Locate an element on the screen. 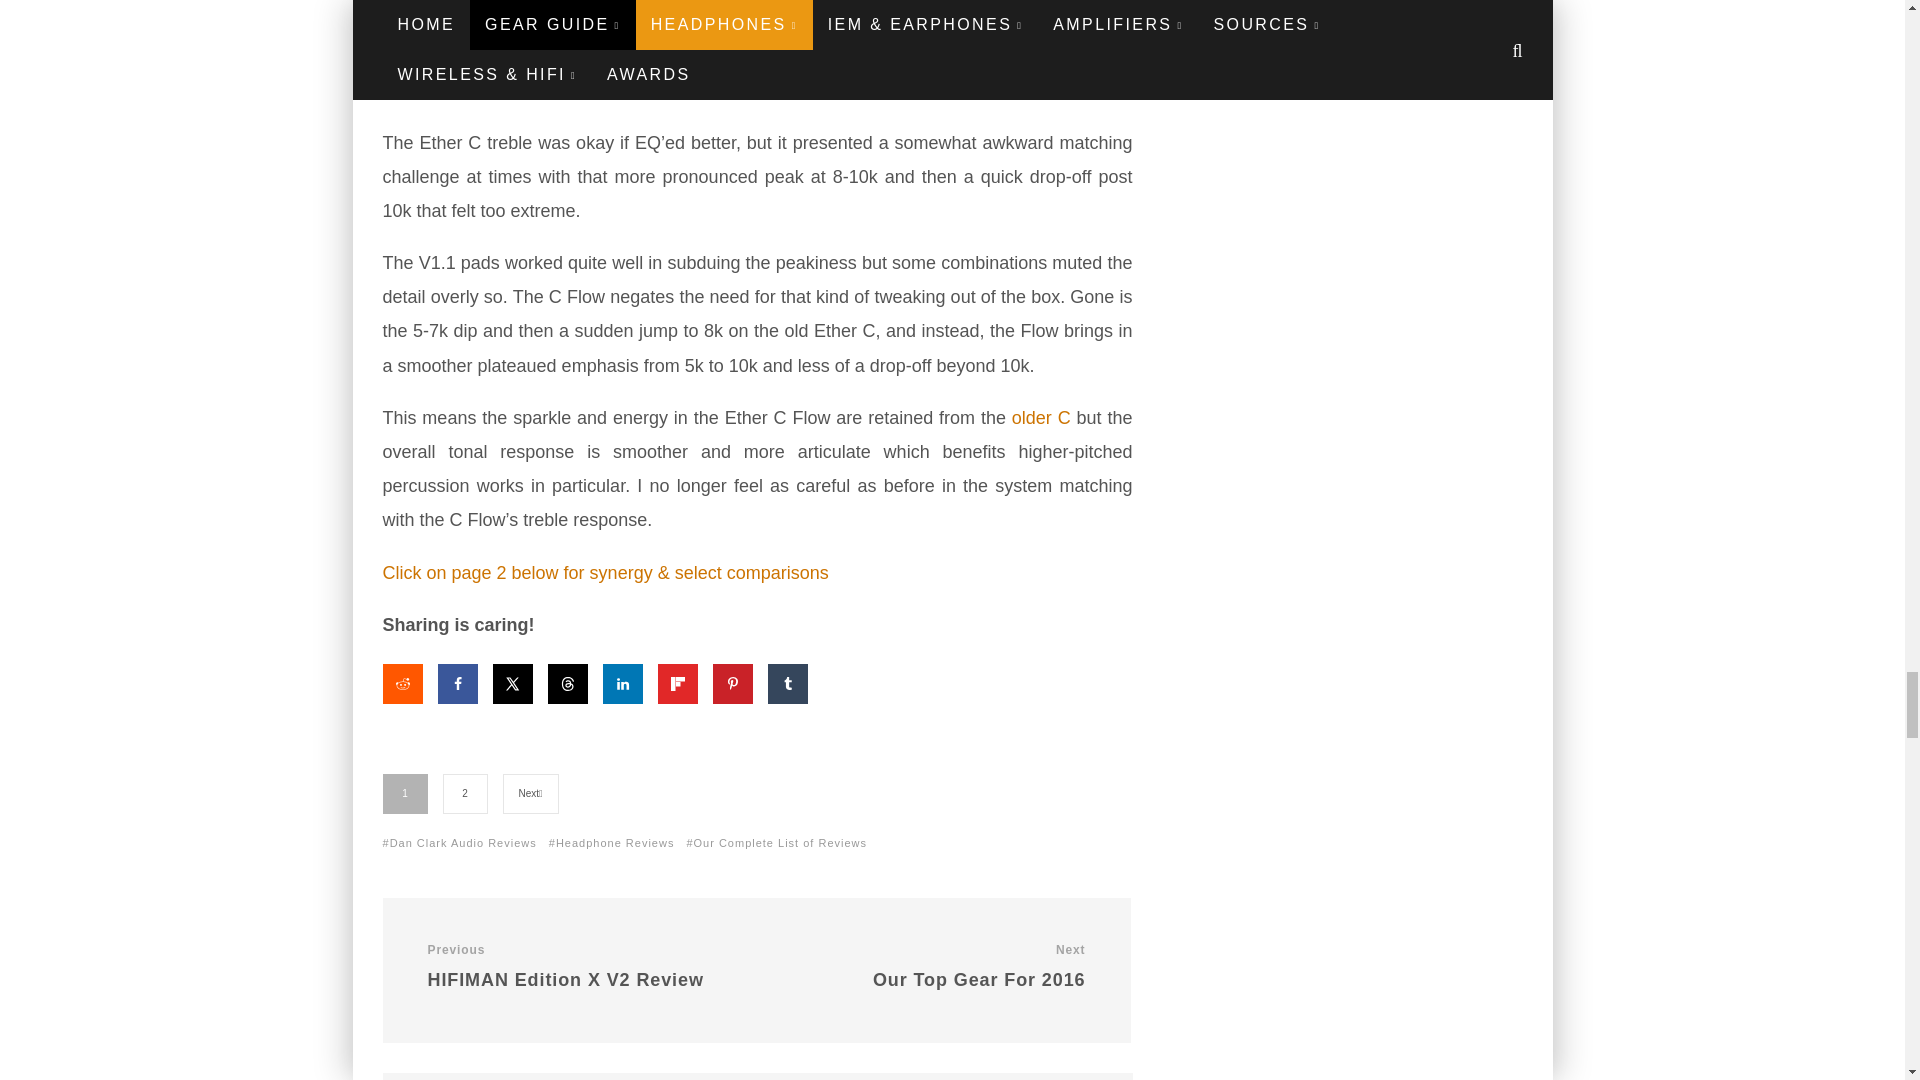 This screenshot has width=1920, height=1080. Save to Pinterest is located at coordinates (732, 684).